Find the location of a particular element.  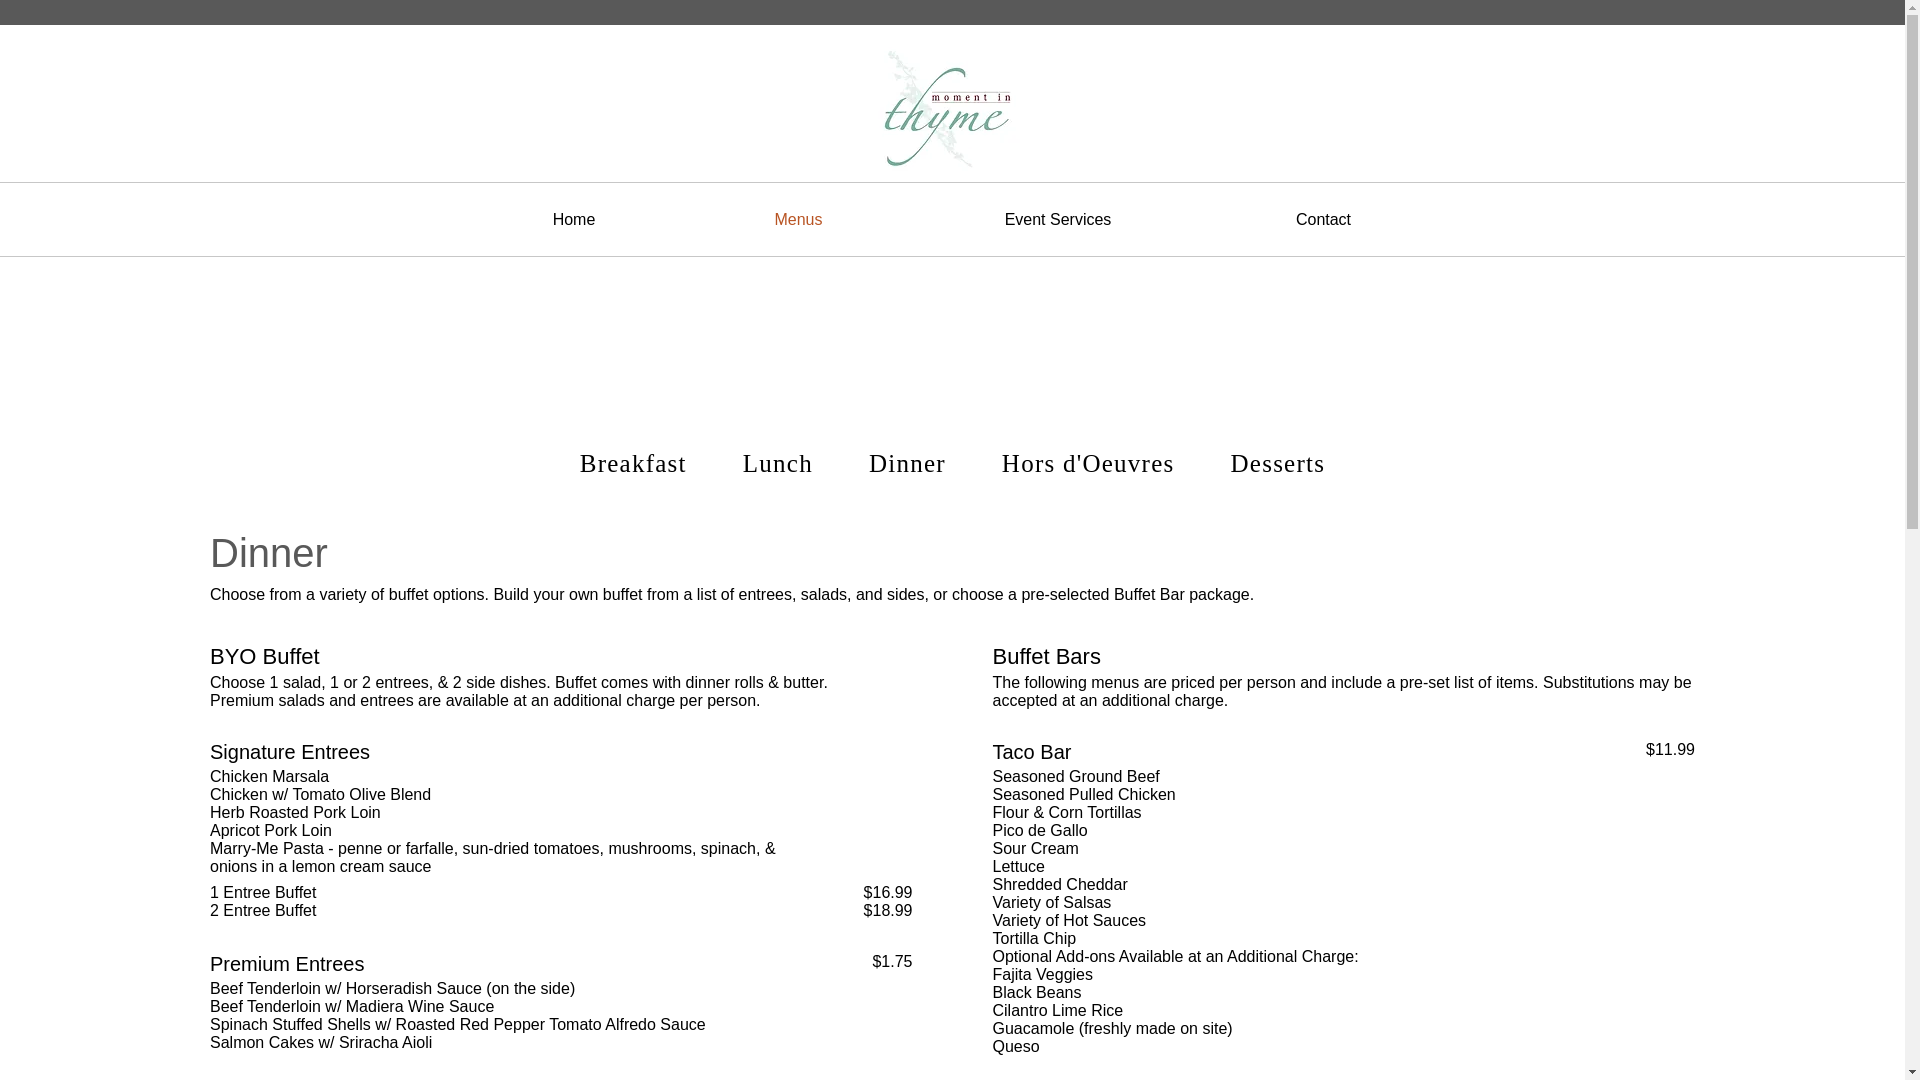

Desserts is located at coordinates (1278, 465).